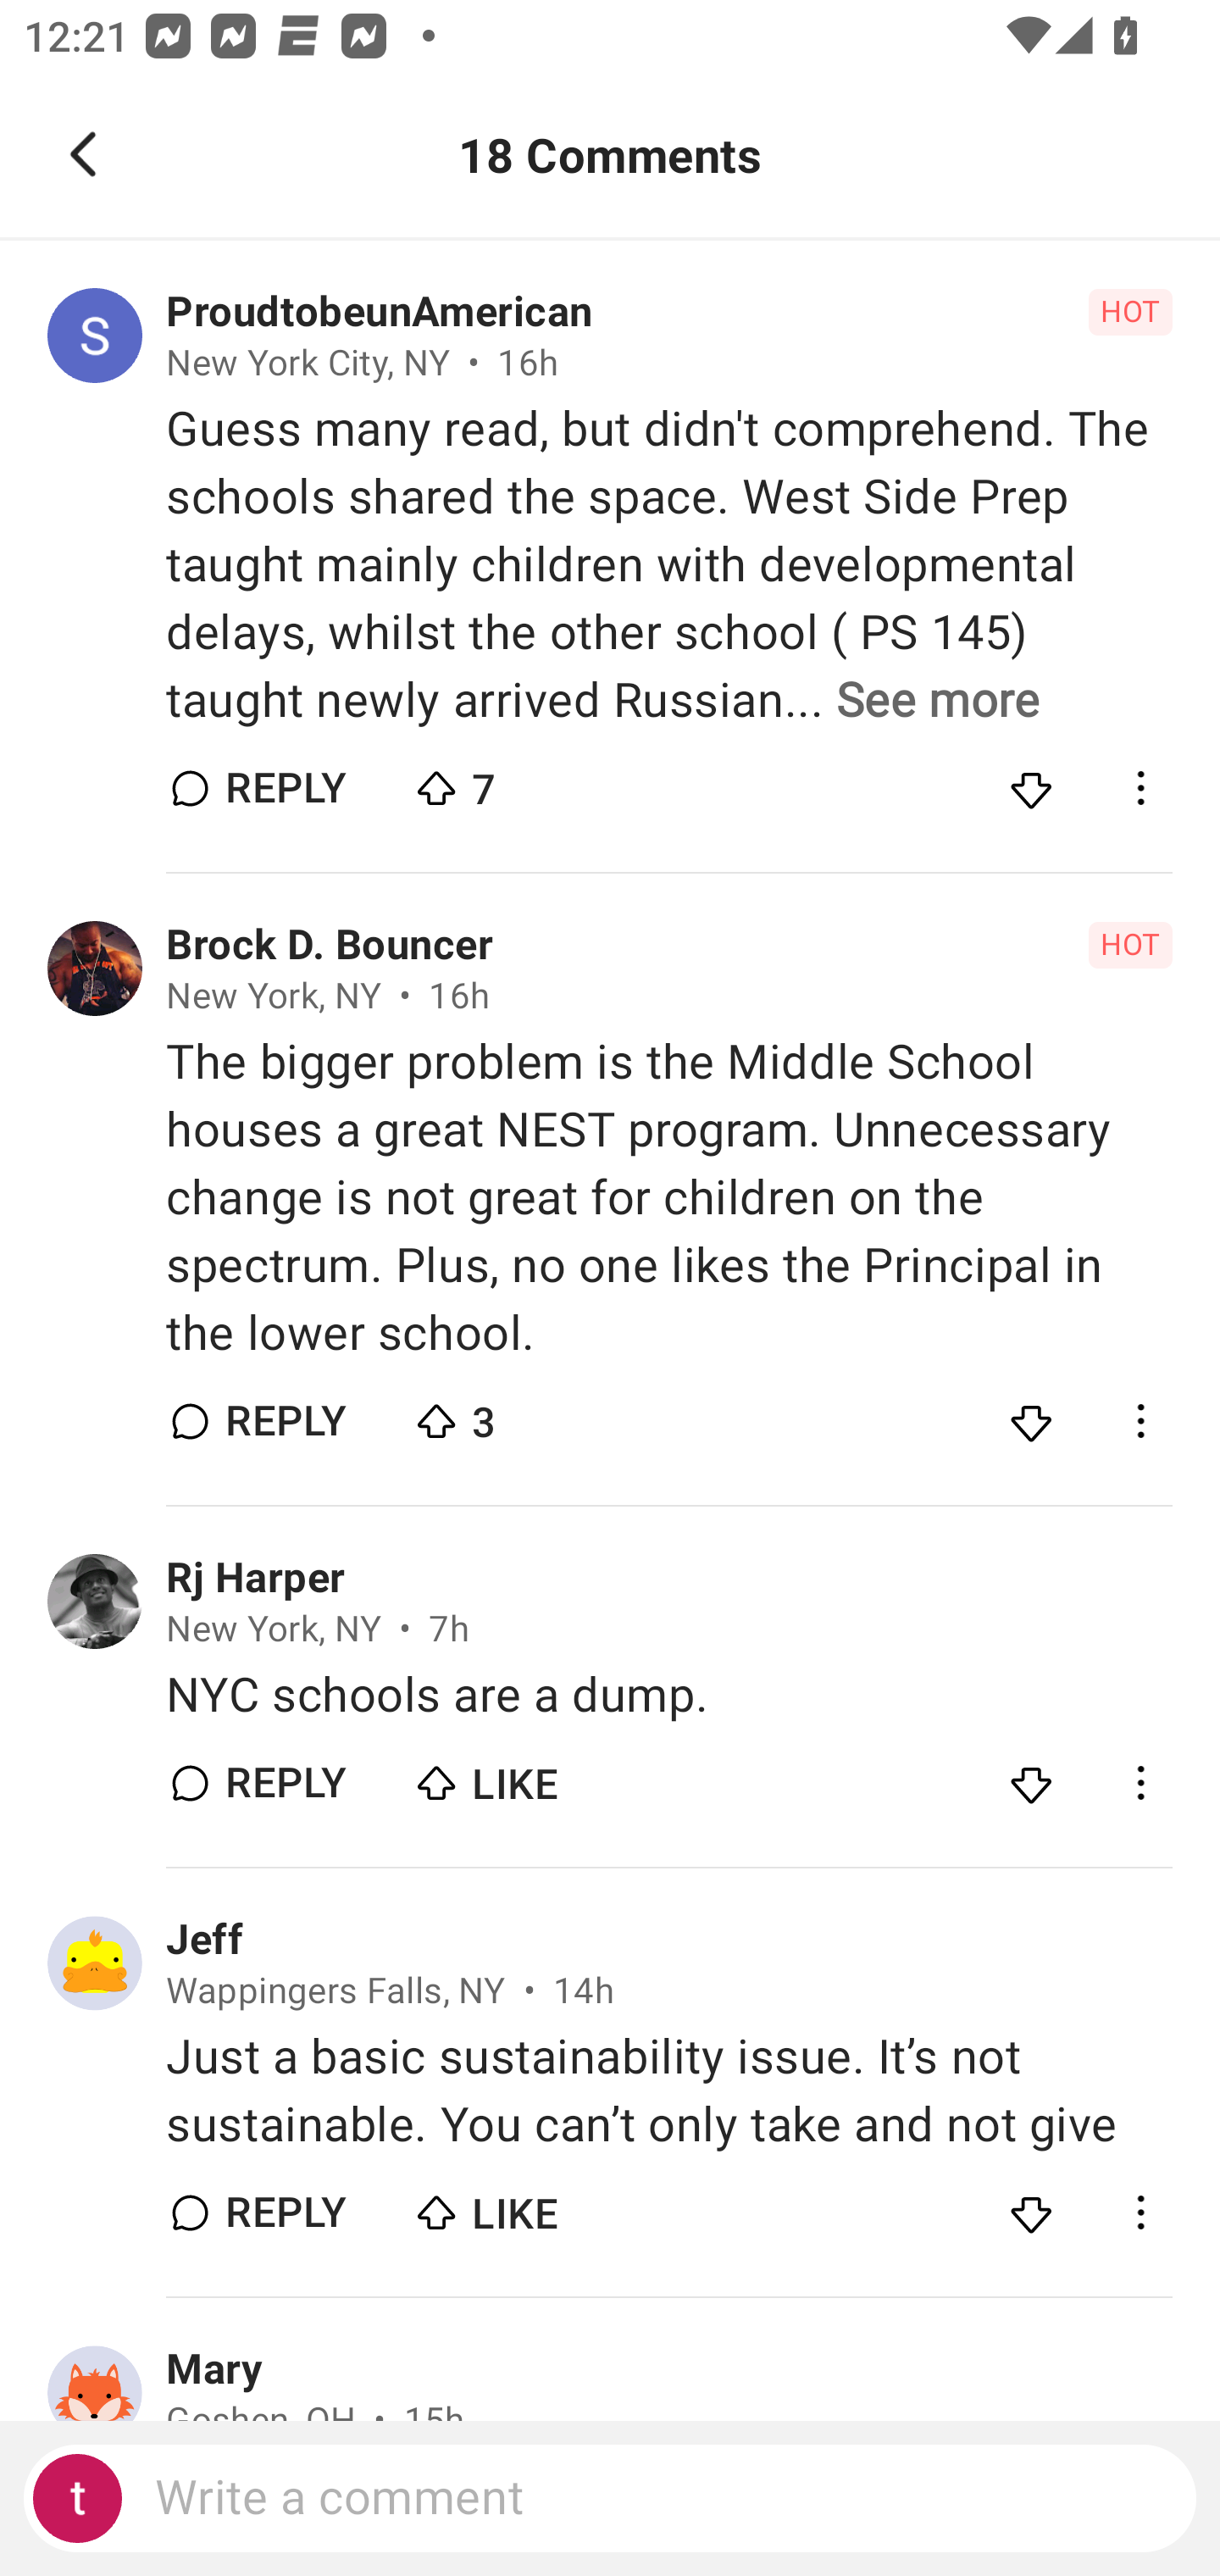 The image size is (1220, 2576). I want to click on ProudtobeunAmerican, so click(379, 313).